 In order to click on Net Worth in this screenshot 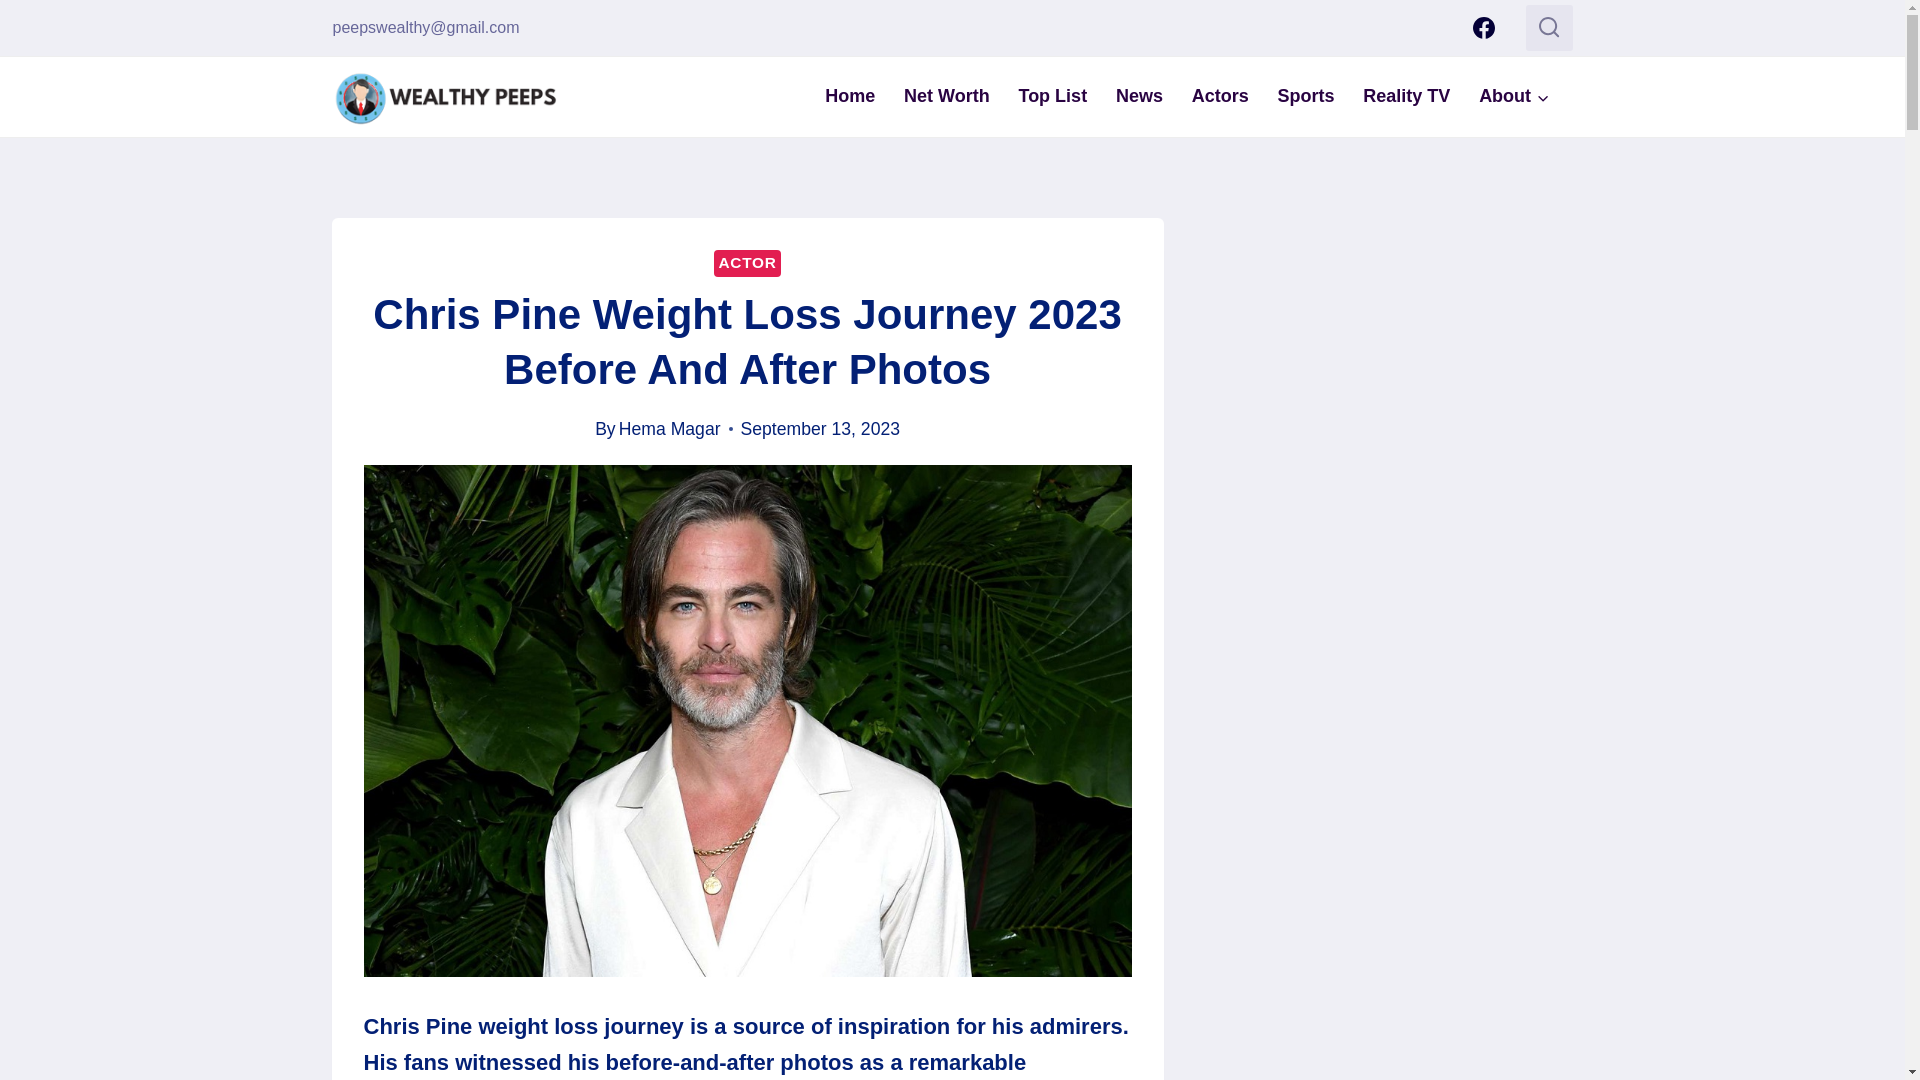, I will do `click(947, 96)`.